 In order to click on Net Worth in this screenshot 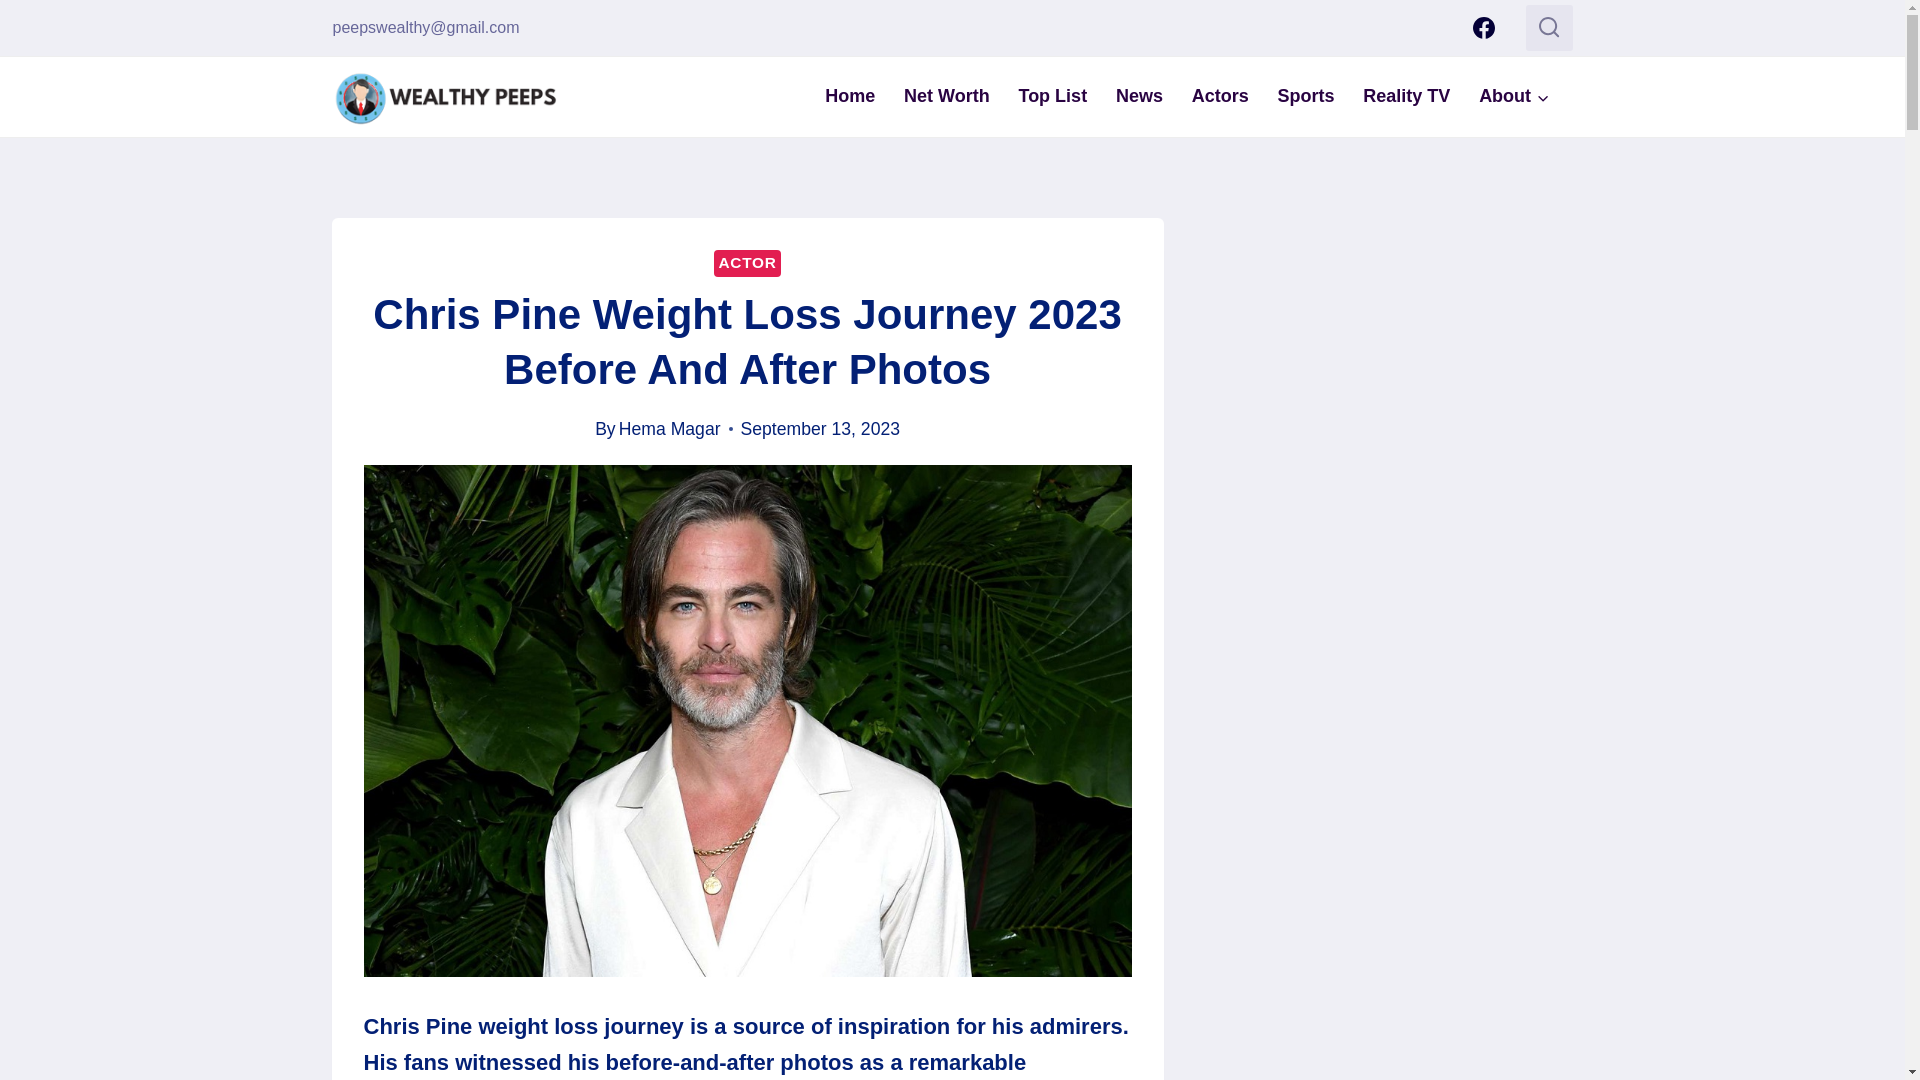, I will do `click(947, 96)`.